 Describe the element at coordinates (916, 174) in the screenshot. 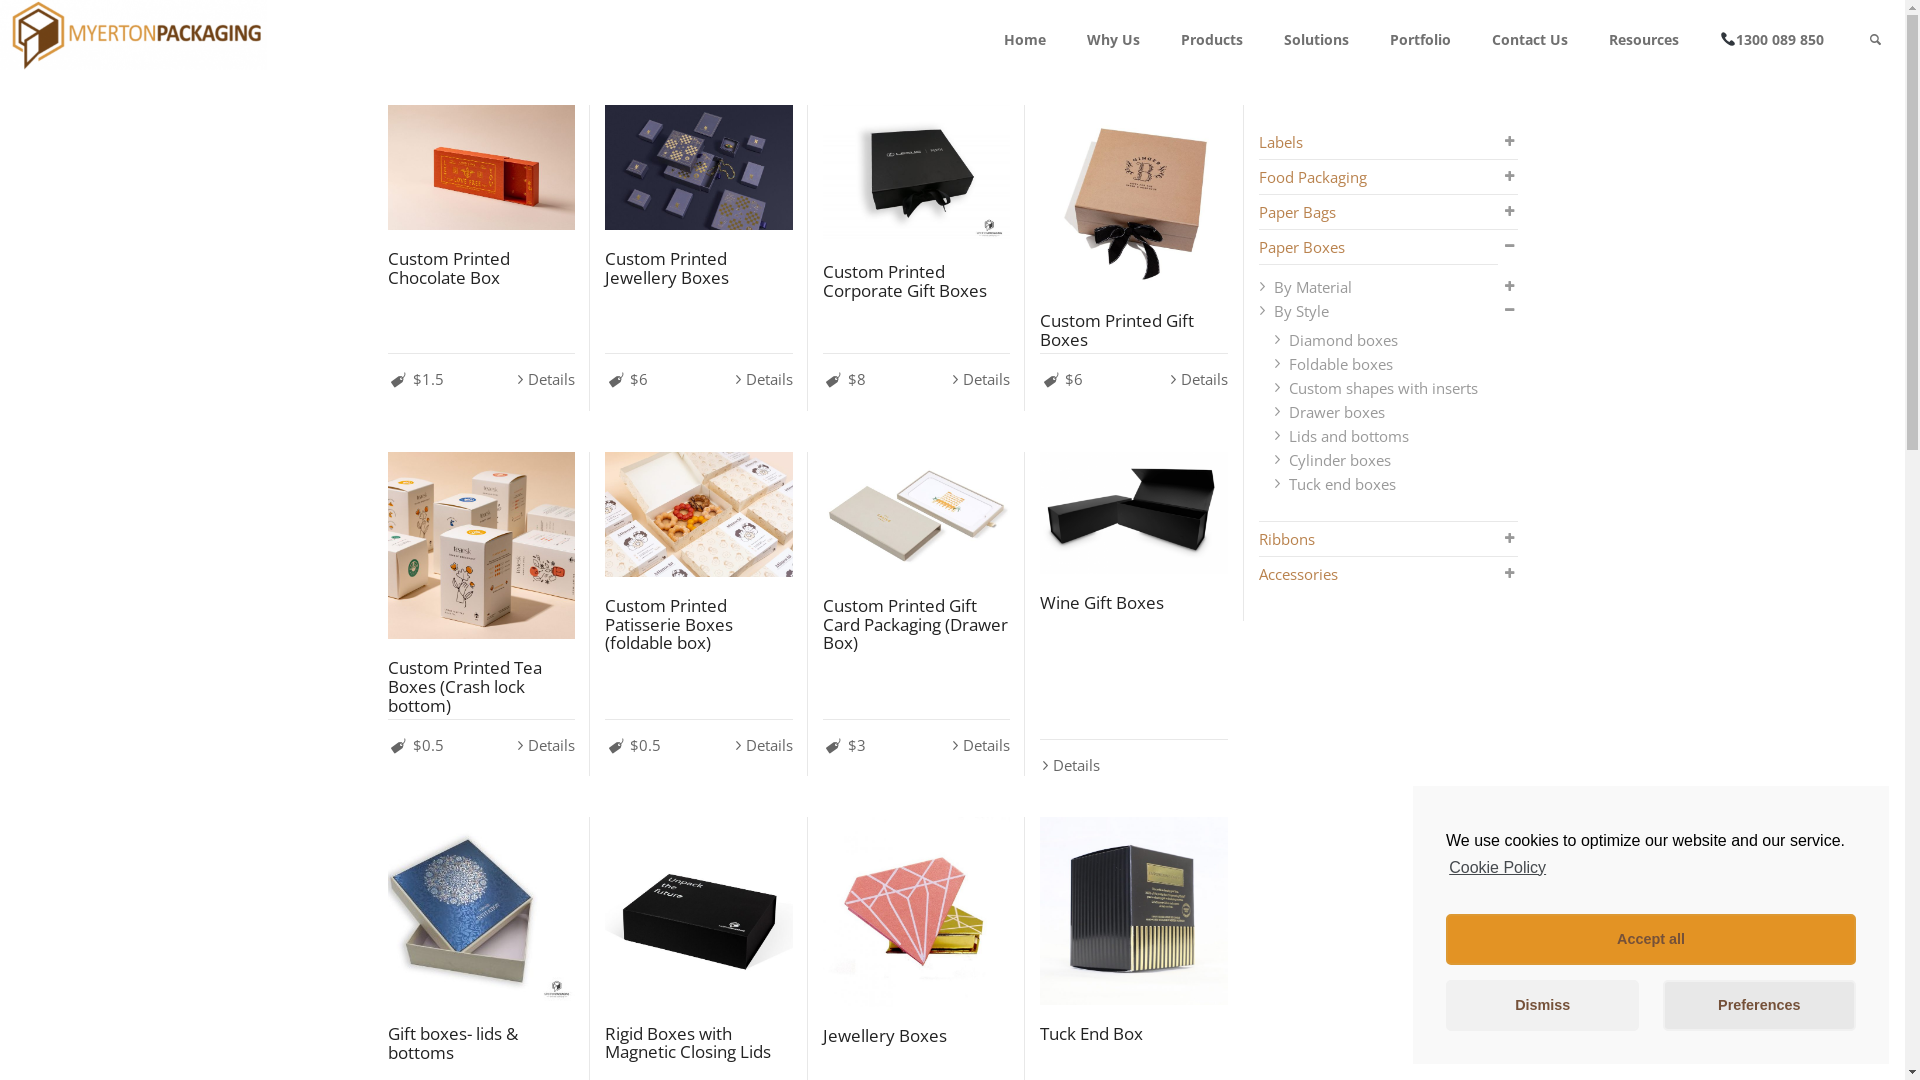

I see `Custom Printed Corporate Gift Boxes` at that location.